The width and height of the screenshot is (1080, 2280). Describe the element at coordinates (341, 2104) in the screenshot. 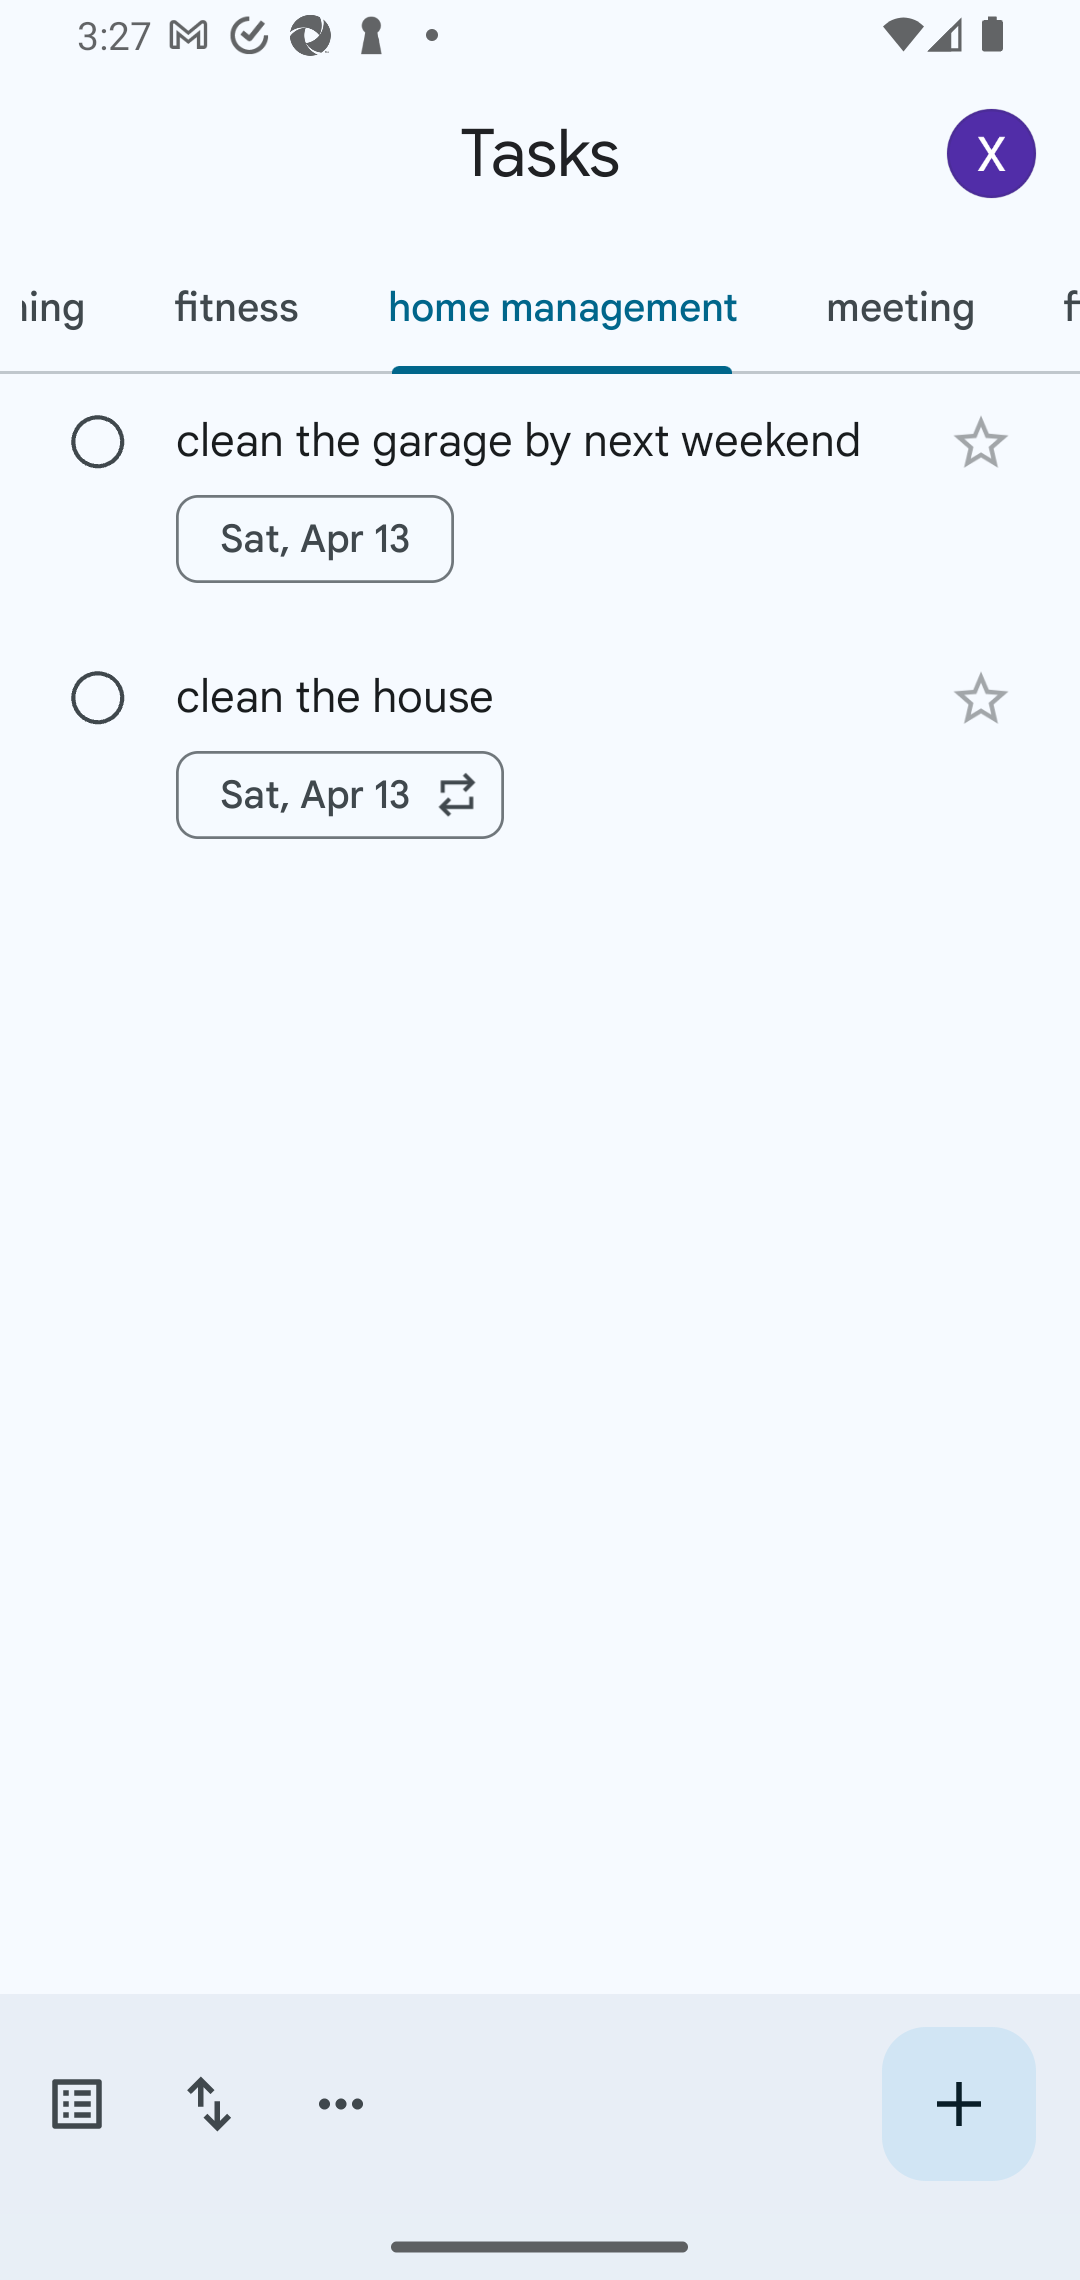

I see `More options` at that location.